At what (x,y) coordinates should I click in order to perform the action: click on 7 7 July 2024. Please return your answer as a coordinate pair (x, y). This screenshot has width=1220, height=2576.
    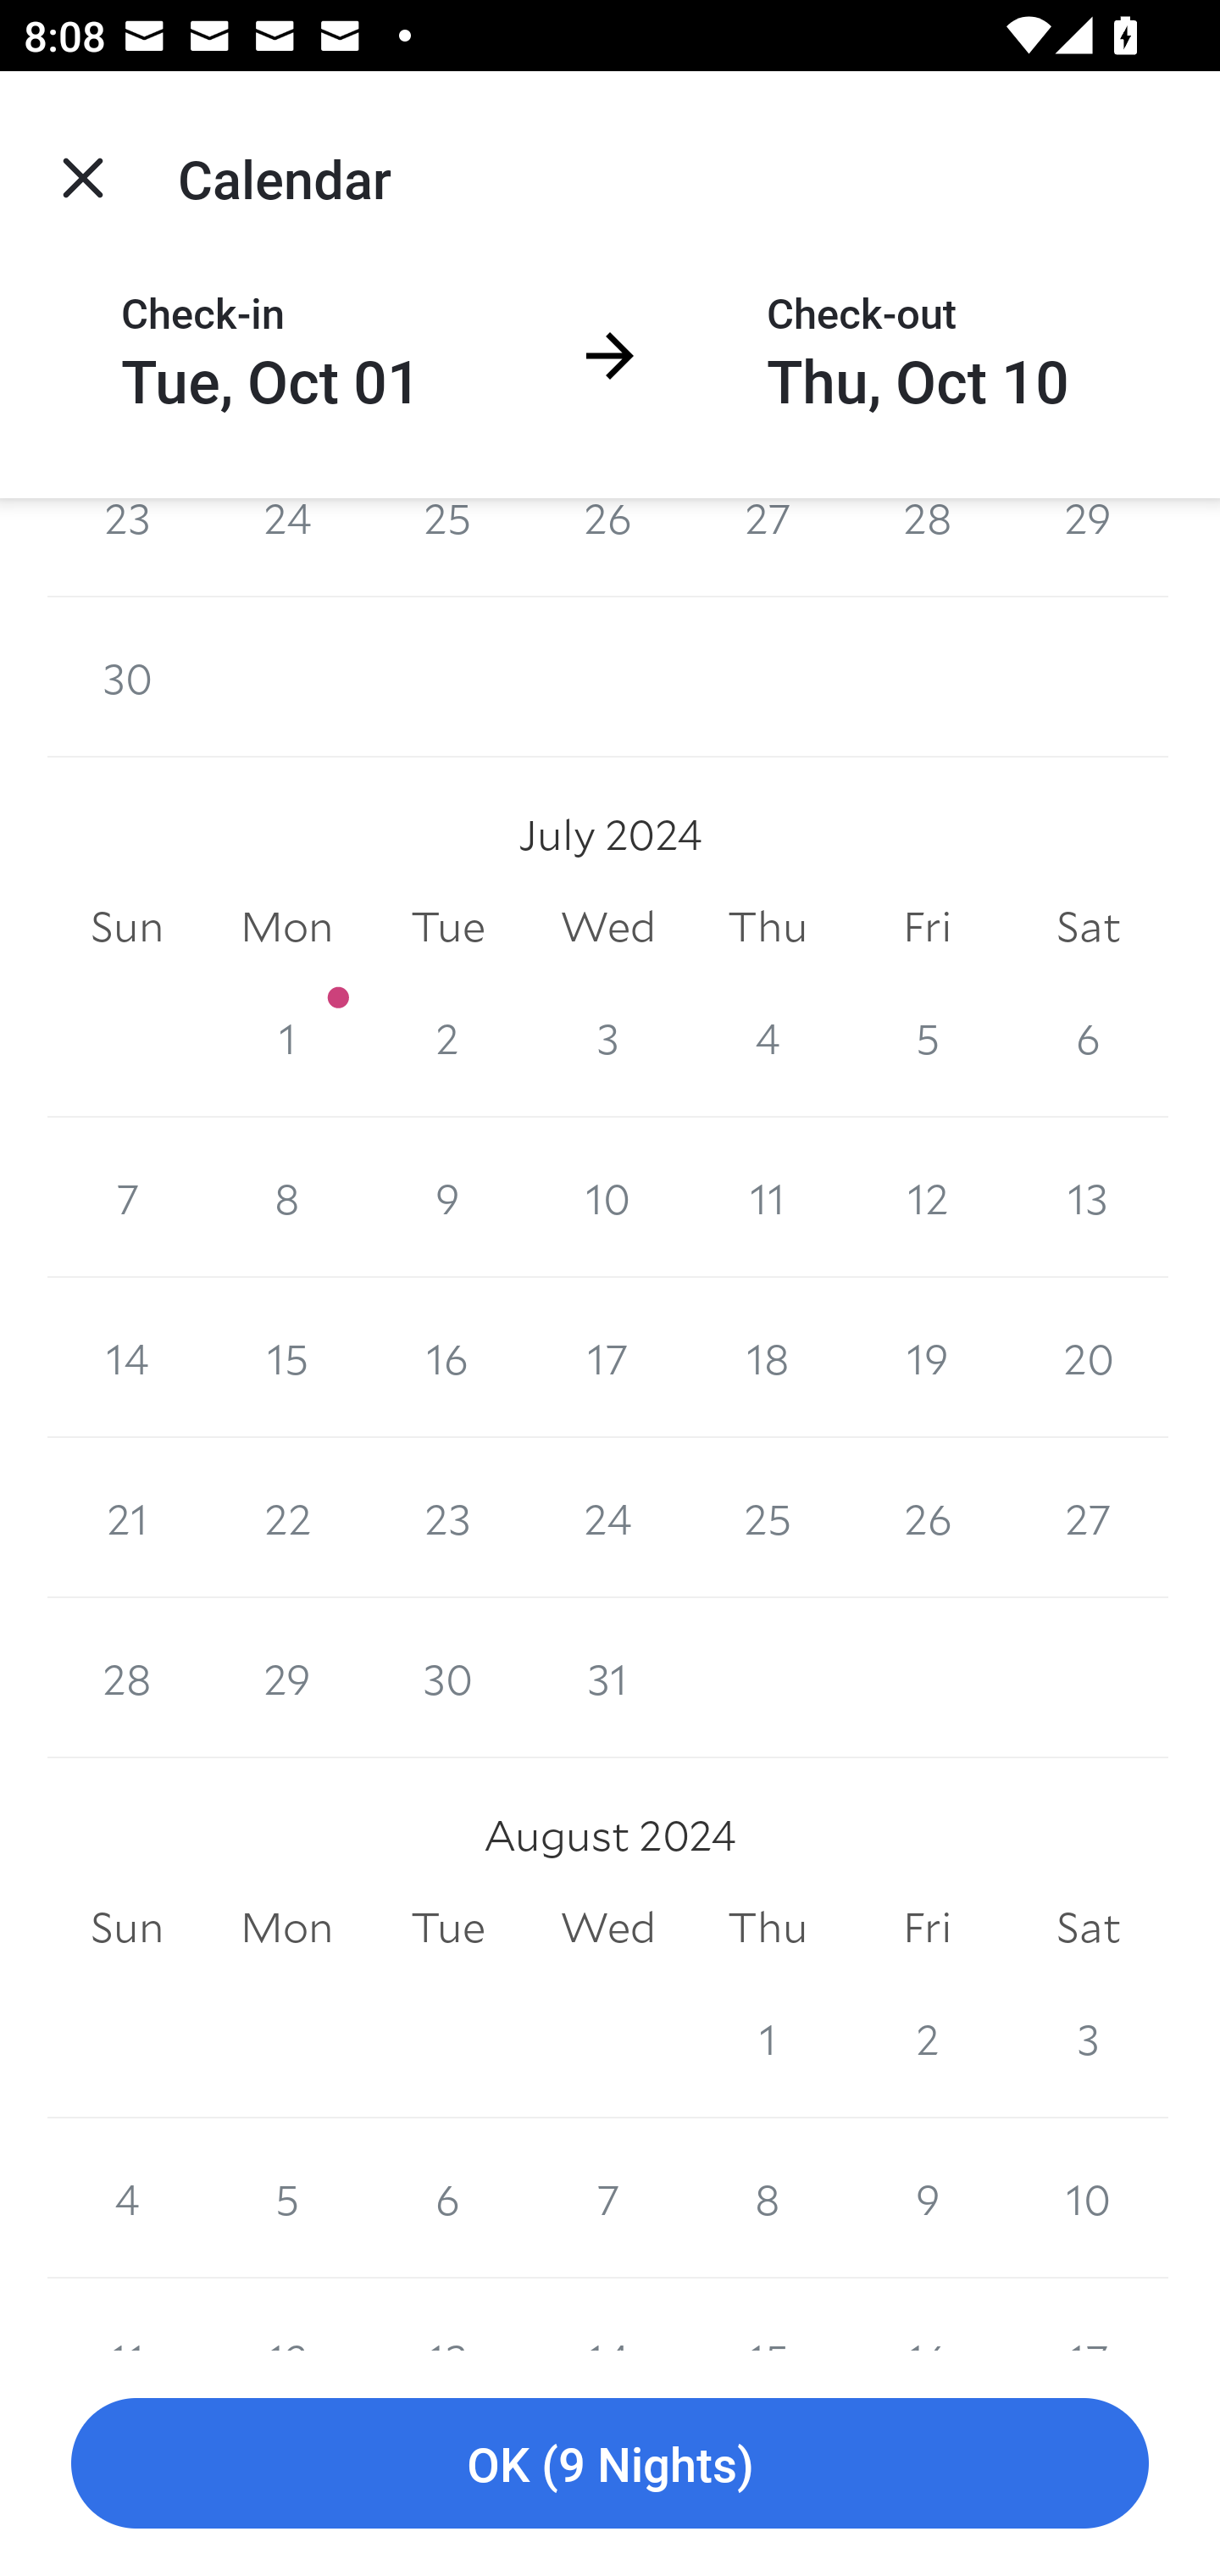
    Looking at the image, I should click on (127, 1197).